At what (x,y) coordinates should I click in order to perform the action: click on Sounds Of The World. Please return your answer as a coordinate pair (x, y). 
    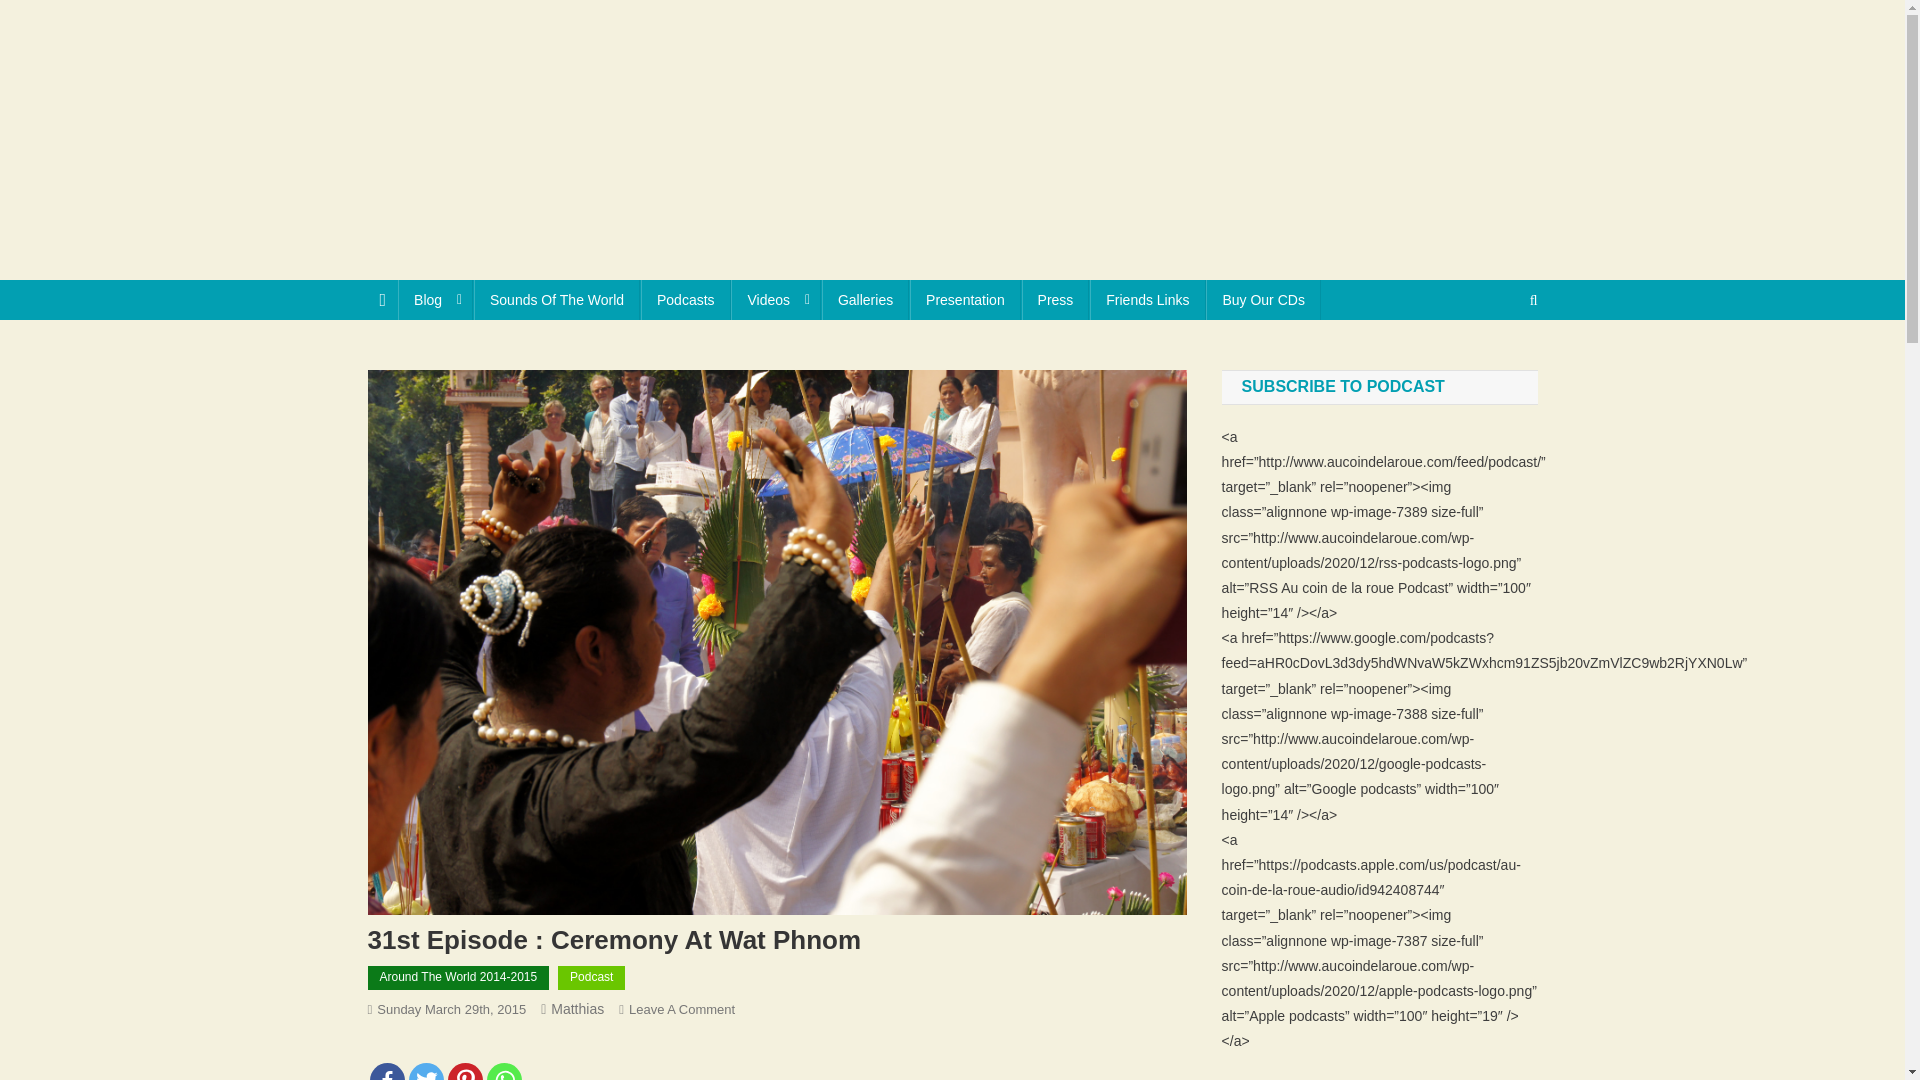
    Looking at the image, I should click on (556, 299).